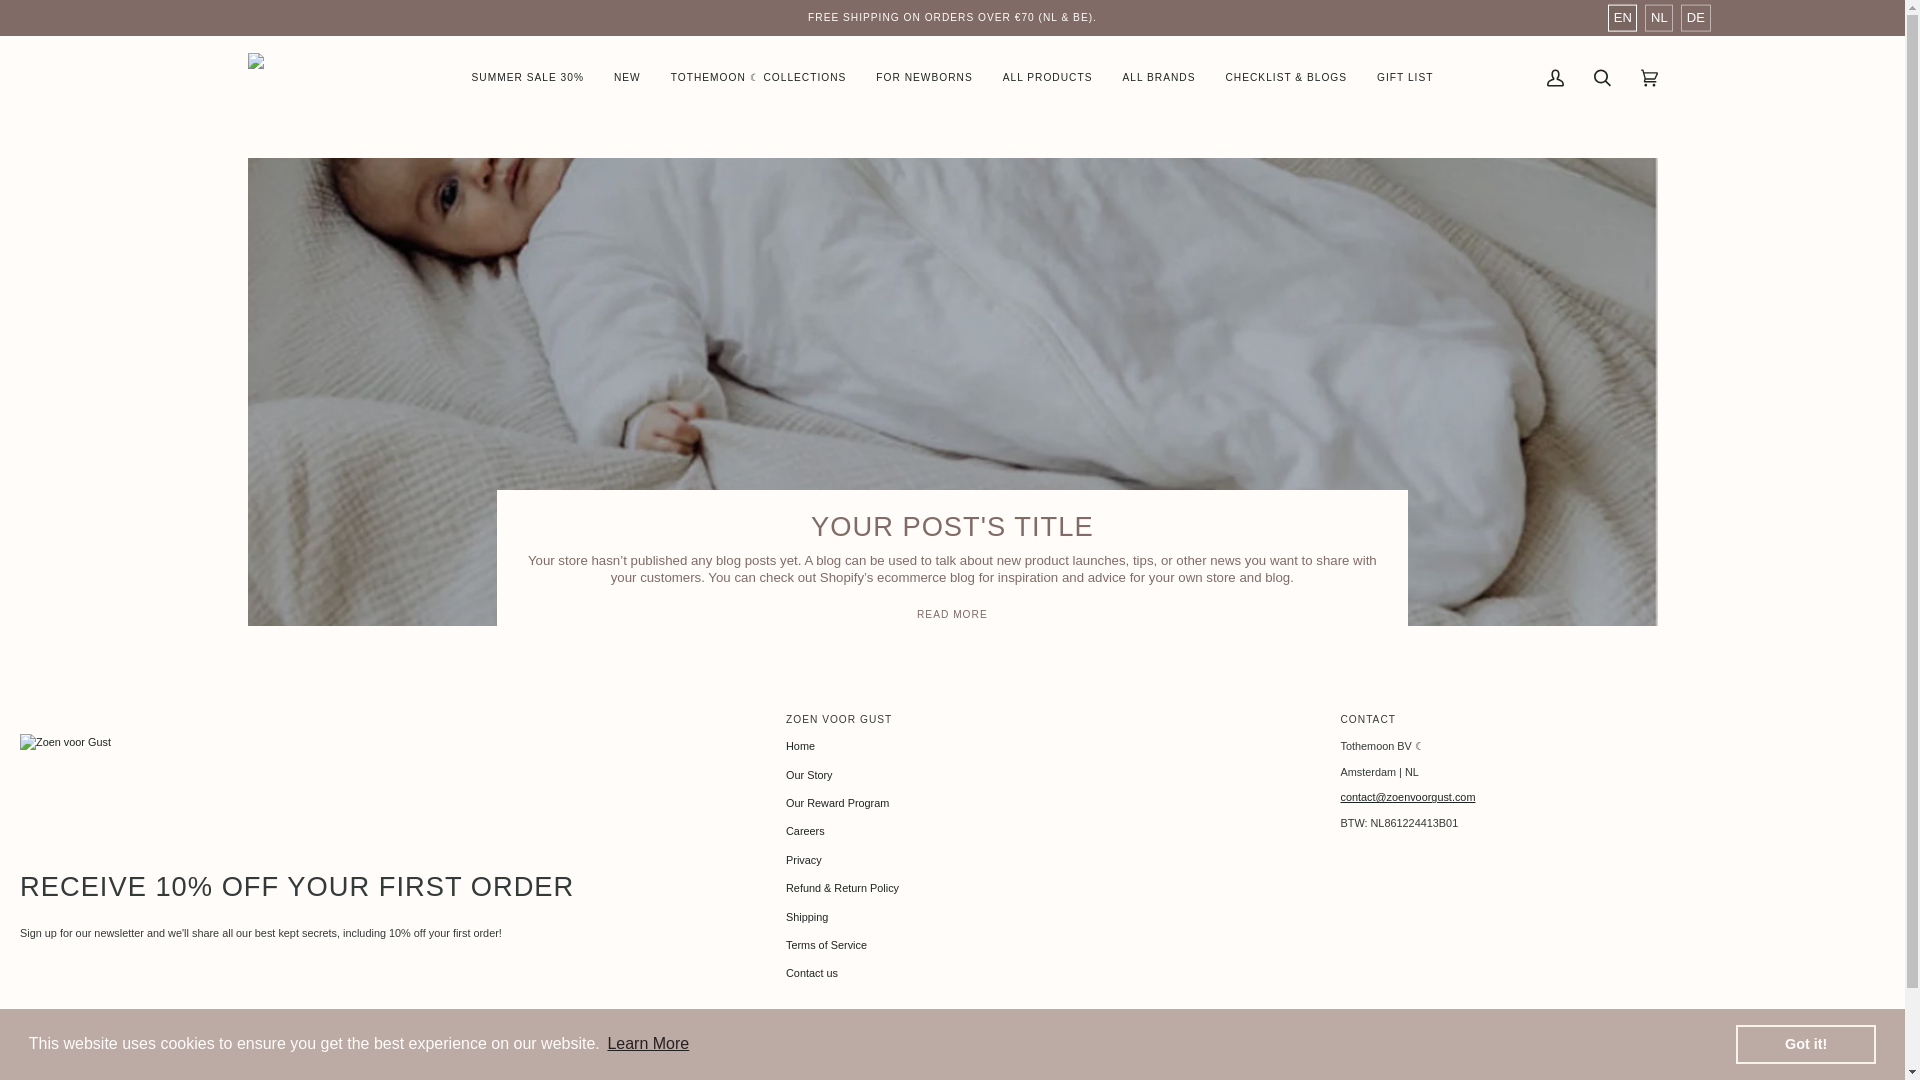 The height and width of the screenshot is (1080, 1920). What do you see at coordinates (923, 78) in the screenshot?
I see `FOR NEWBORNS` at bounding box center [923, 78].